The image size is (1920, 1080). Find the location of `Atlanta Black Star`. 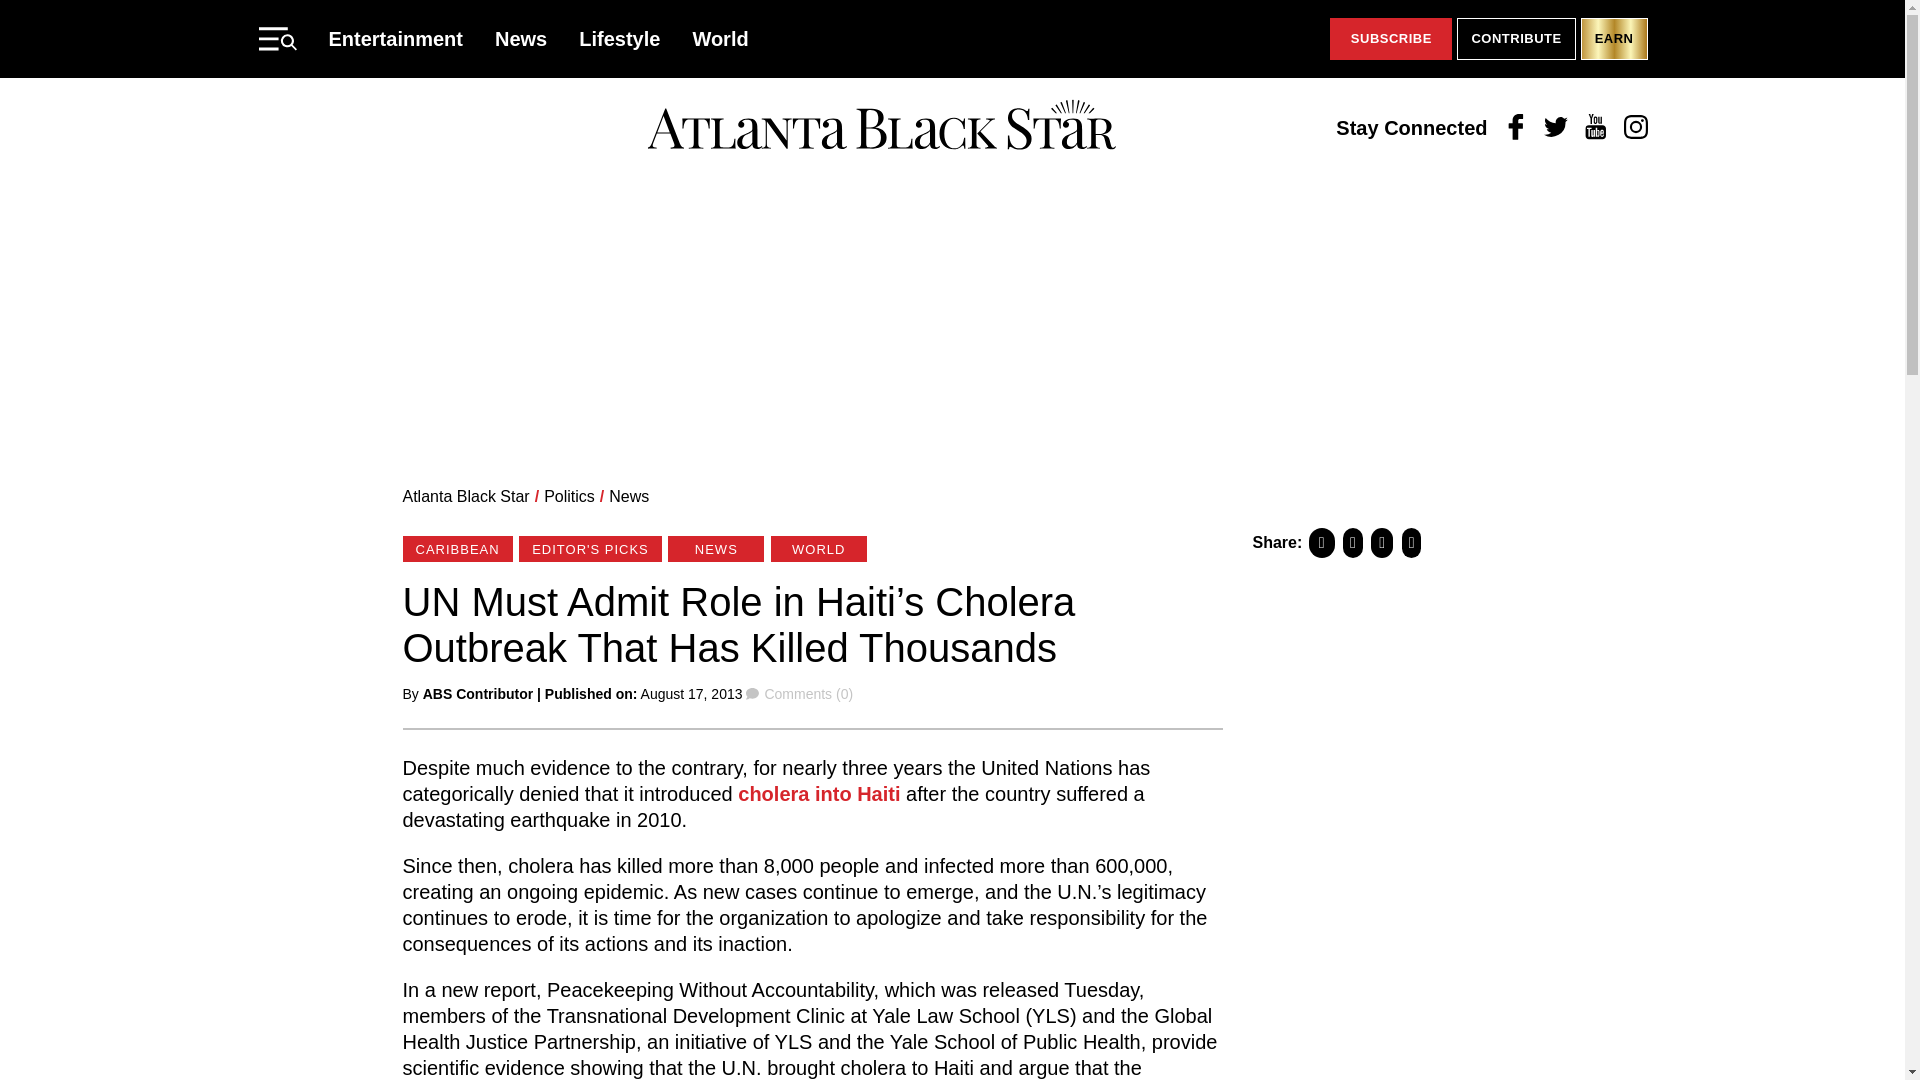

Atlanta Black Star is located at coordinates (881, 127).